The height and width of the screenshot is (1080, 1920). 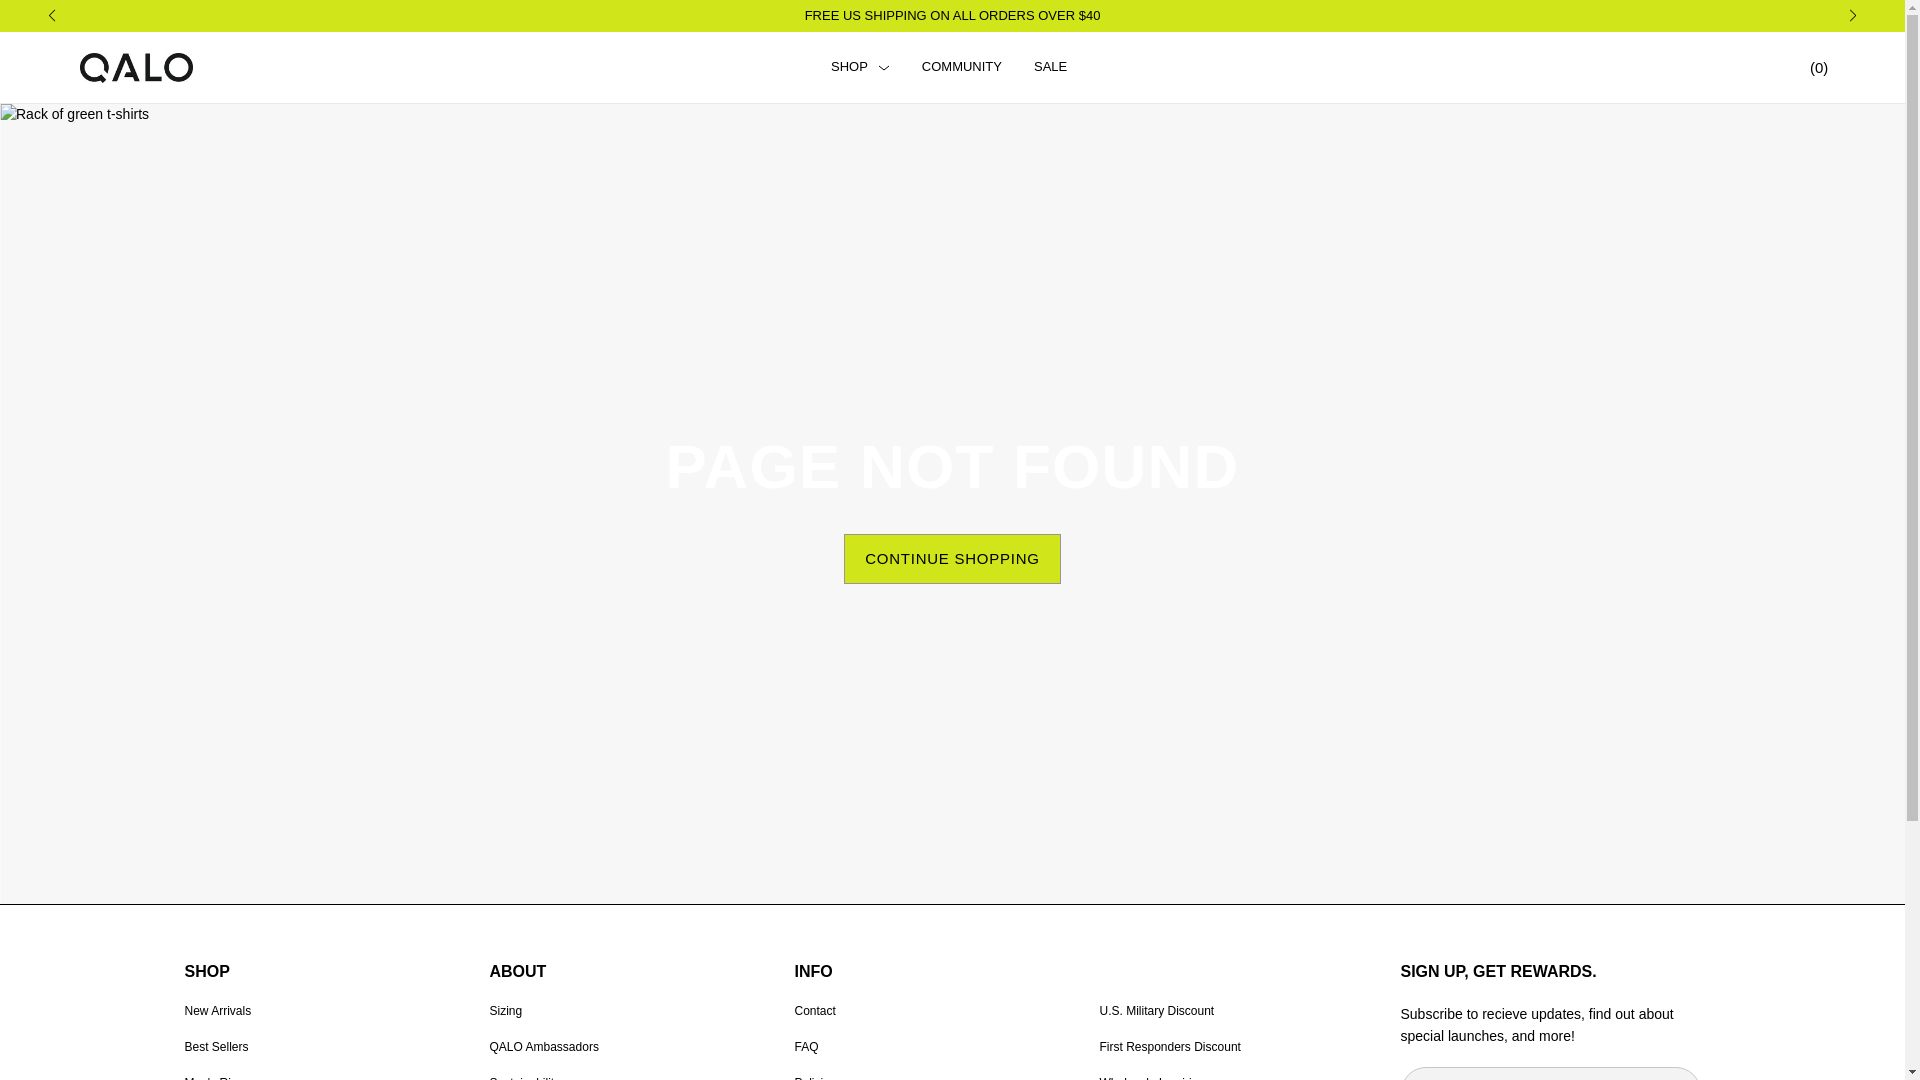 I want to click on COMMUNITY, so click(x=962, y=67).